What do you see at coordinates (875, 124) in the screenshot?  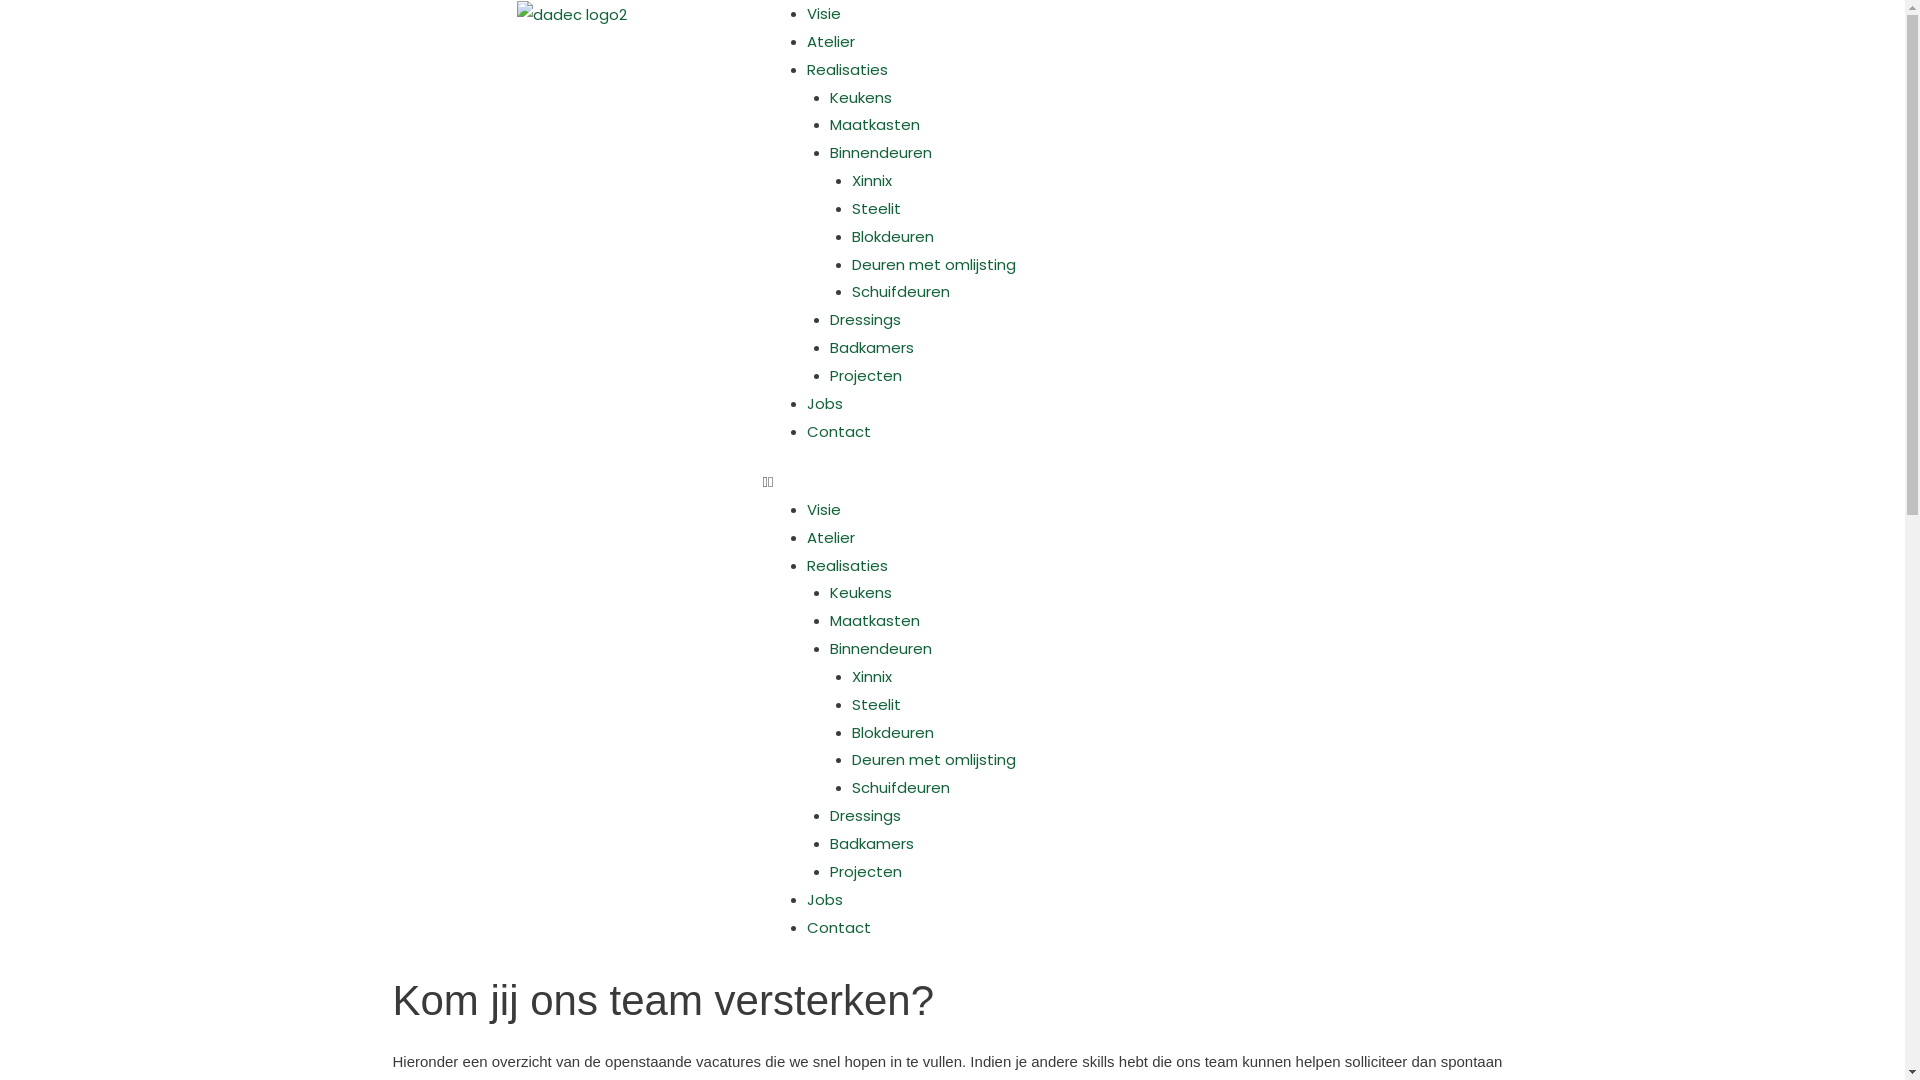 I see `Maatkasten` at bounding box center [875, 124].